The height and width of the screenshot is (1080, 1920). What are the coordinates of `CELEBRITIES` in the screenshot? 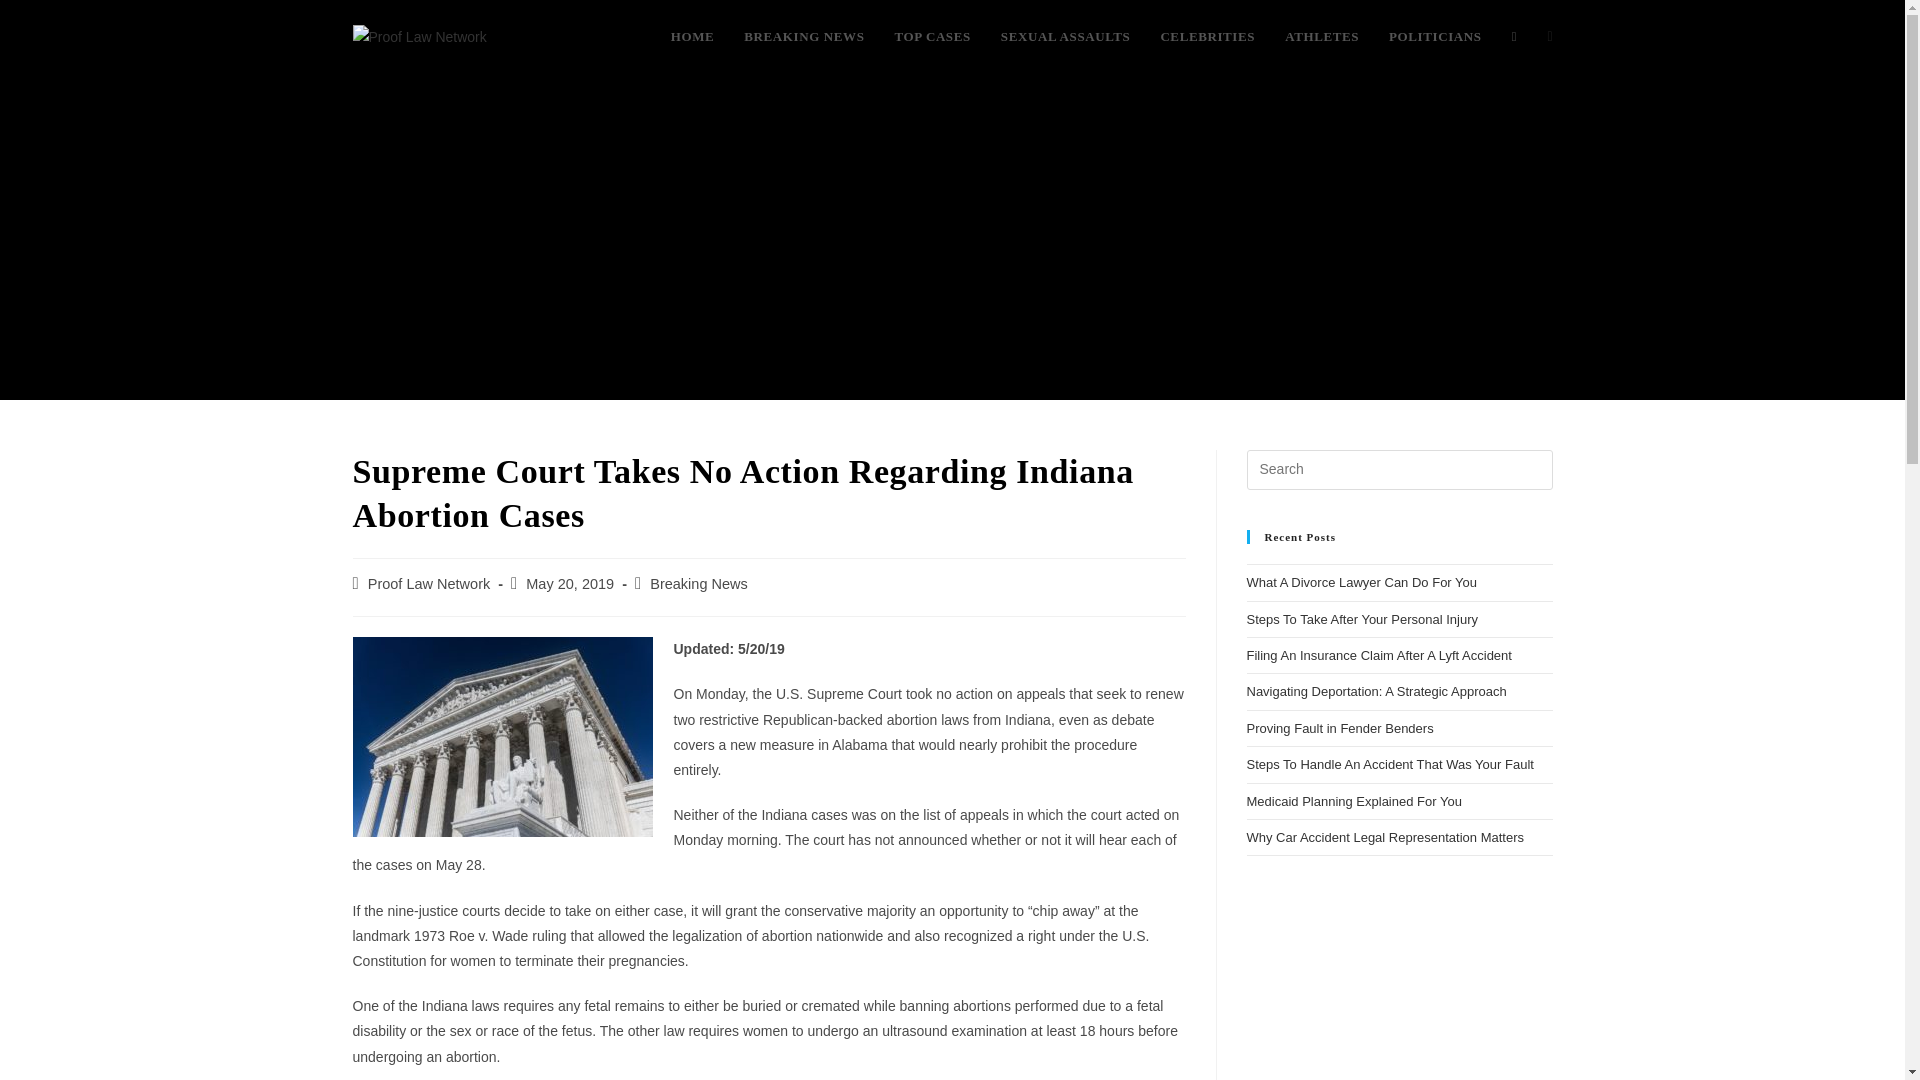 It's located at (1206, 37).